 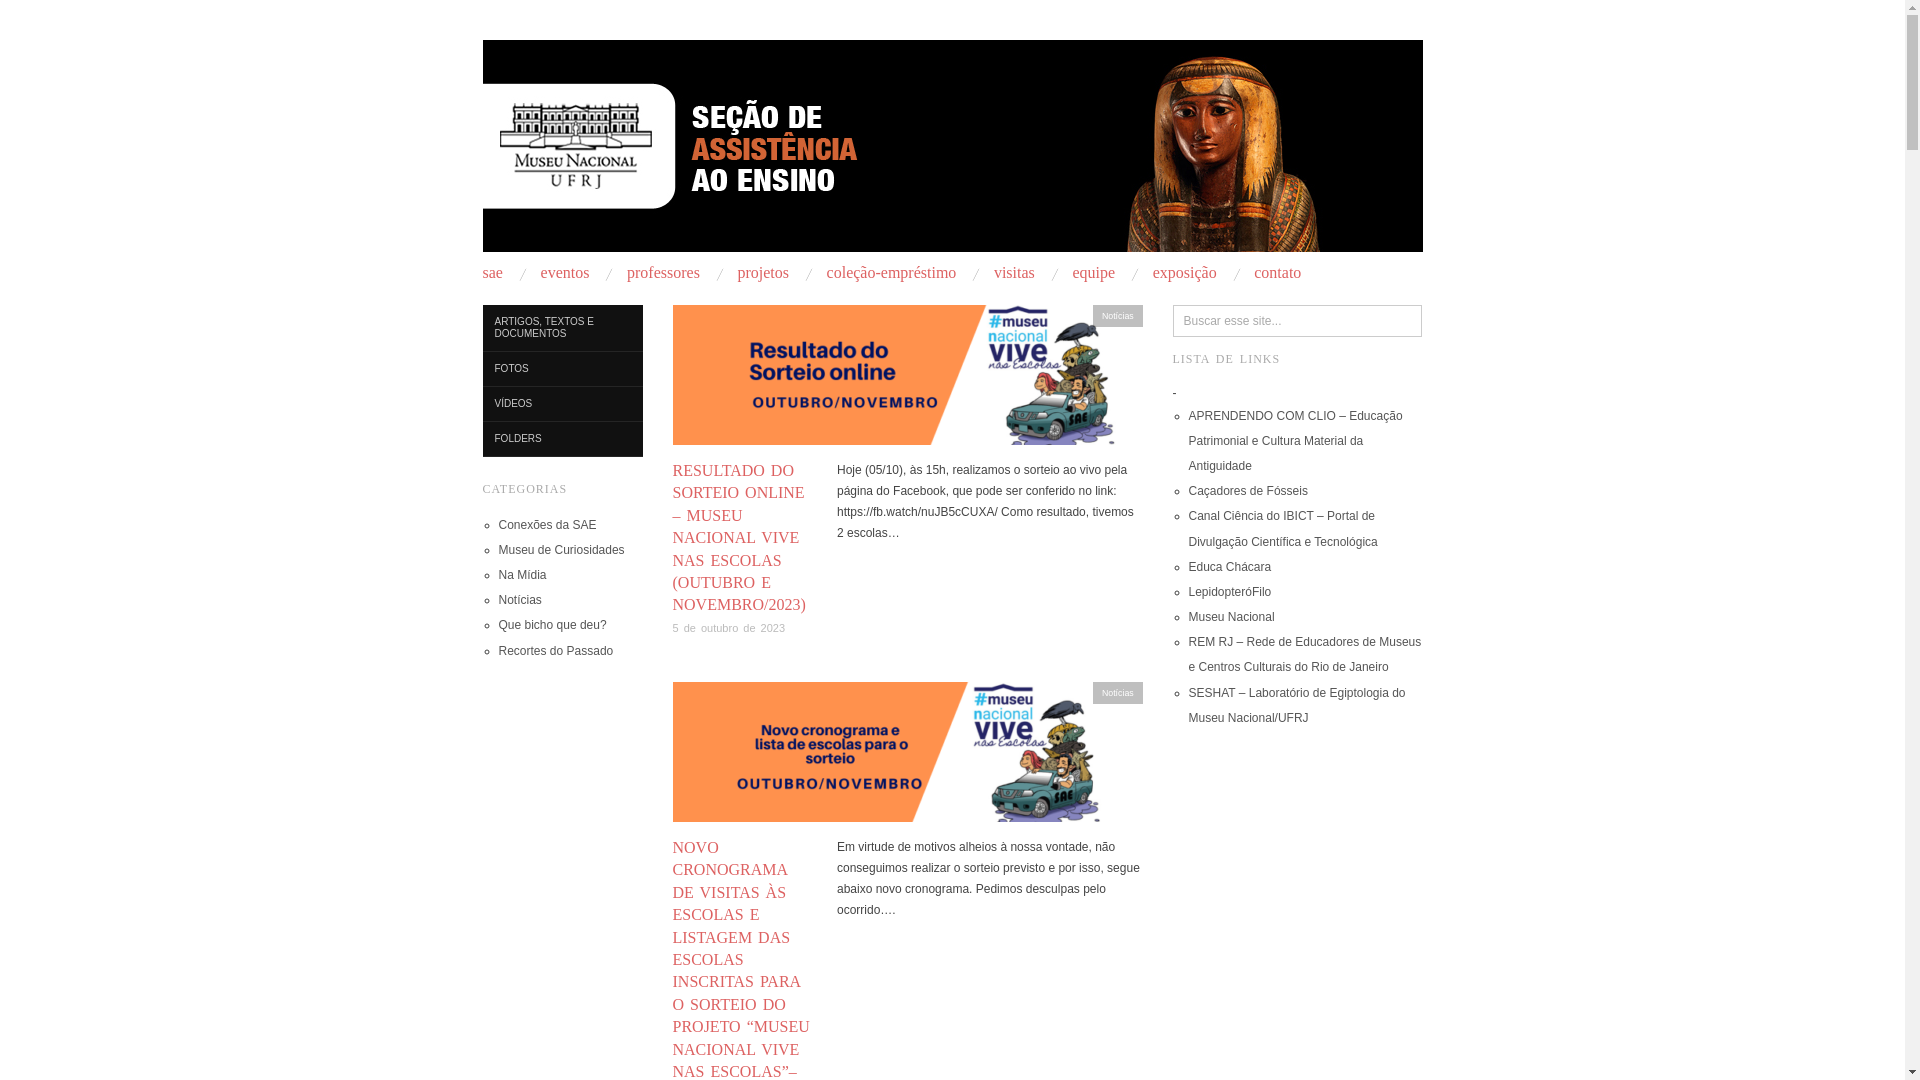 I want to click on Museu Nacional, so click(x=1231, y=616).